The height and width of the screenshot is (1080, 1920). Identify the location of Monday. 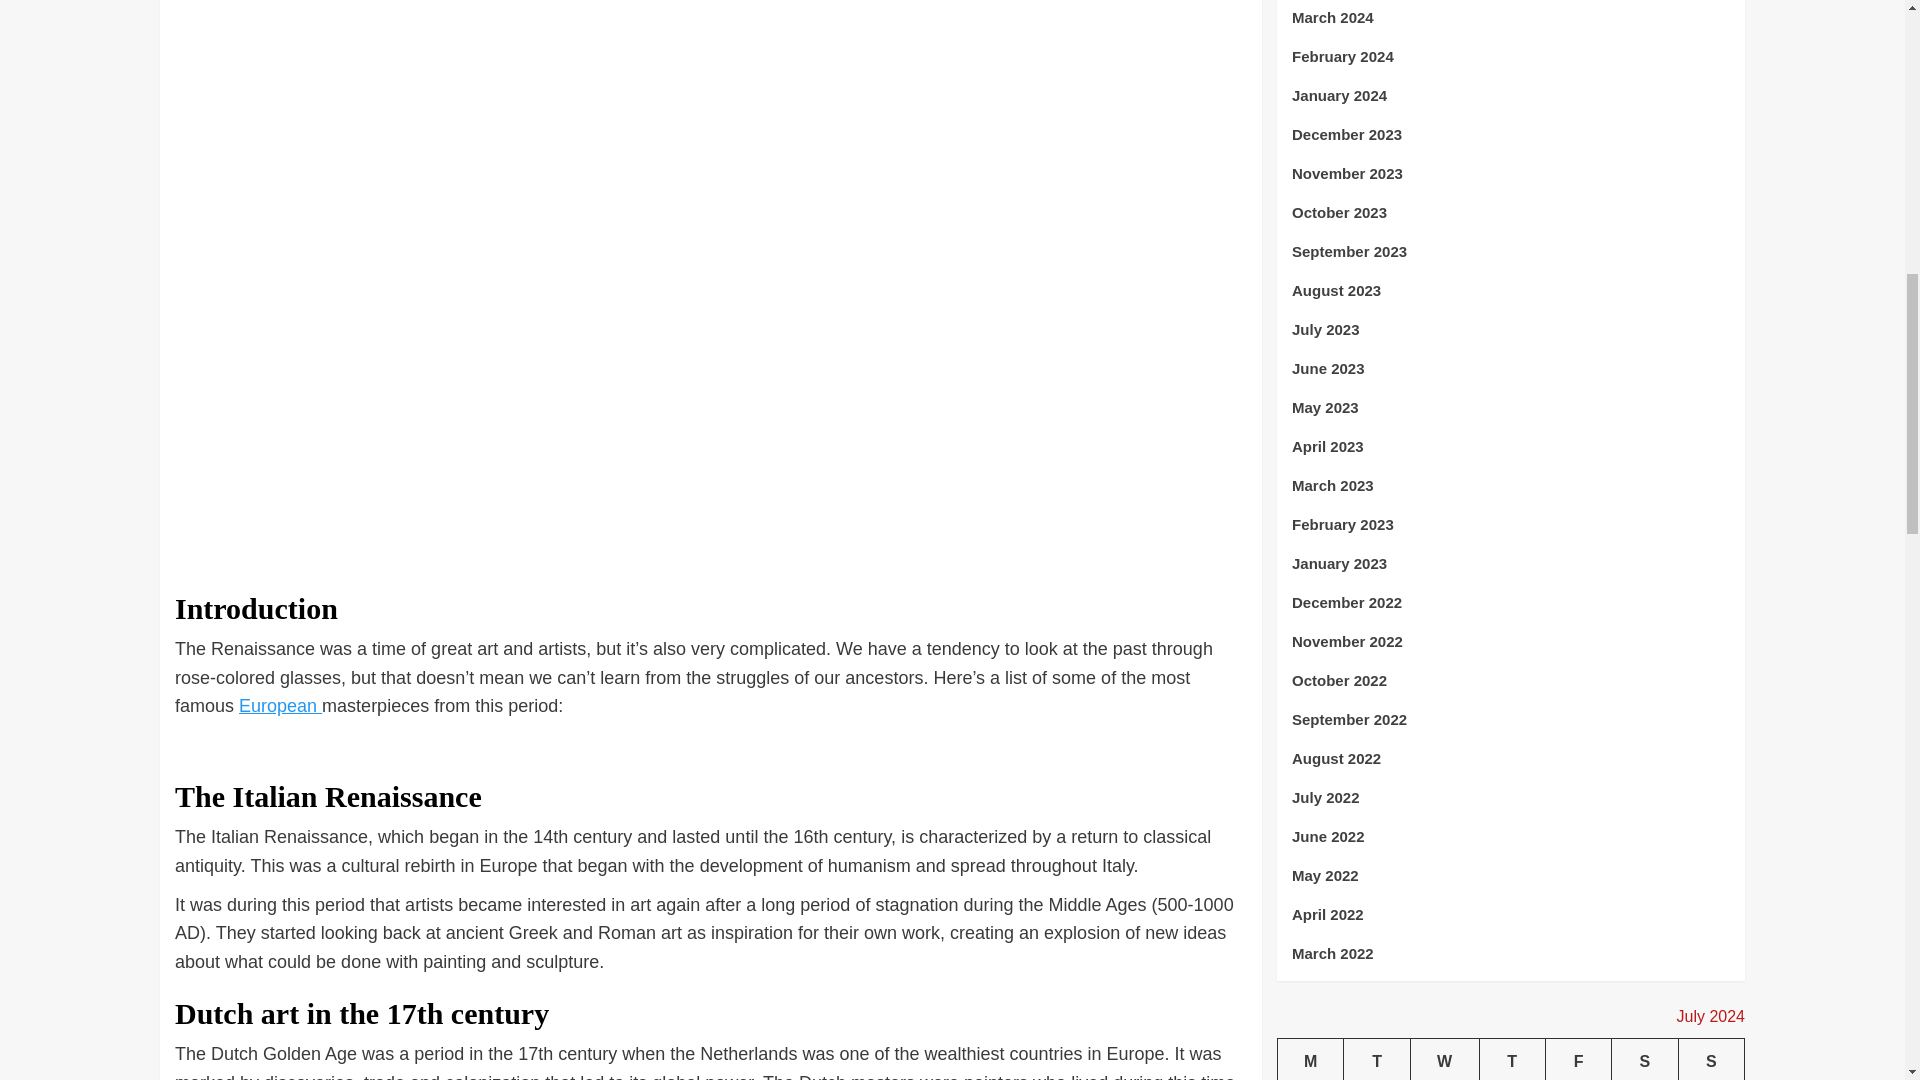
(1311, 418).